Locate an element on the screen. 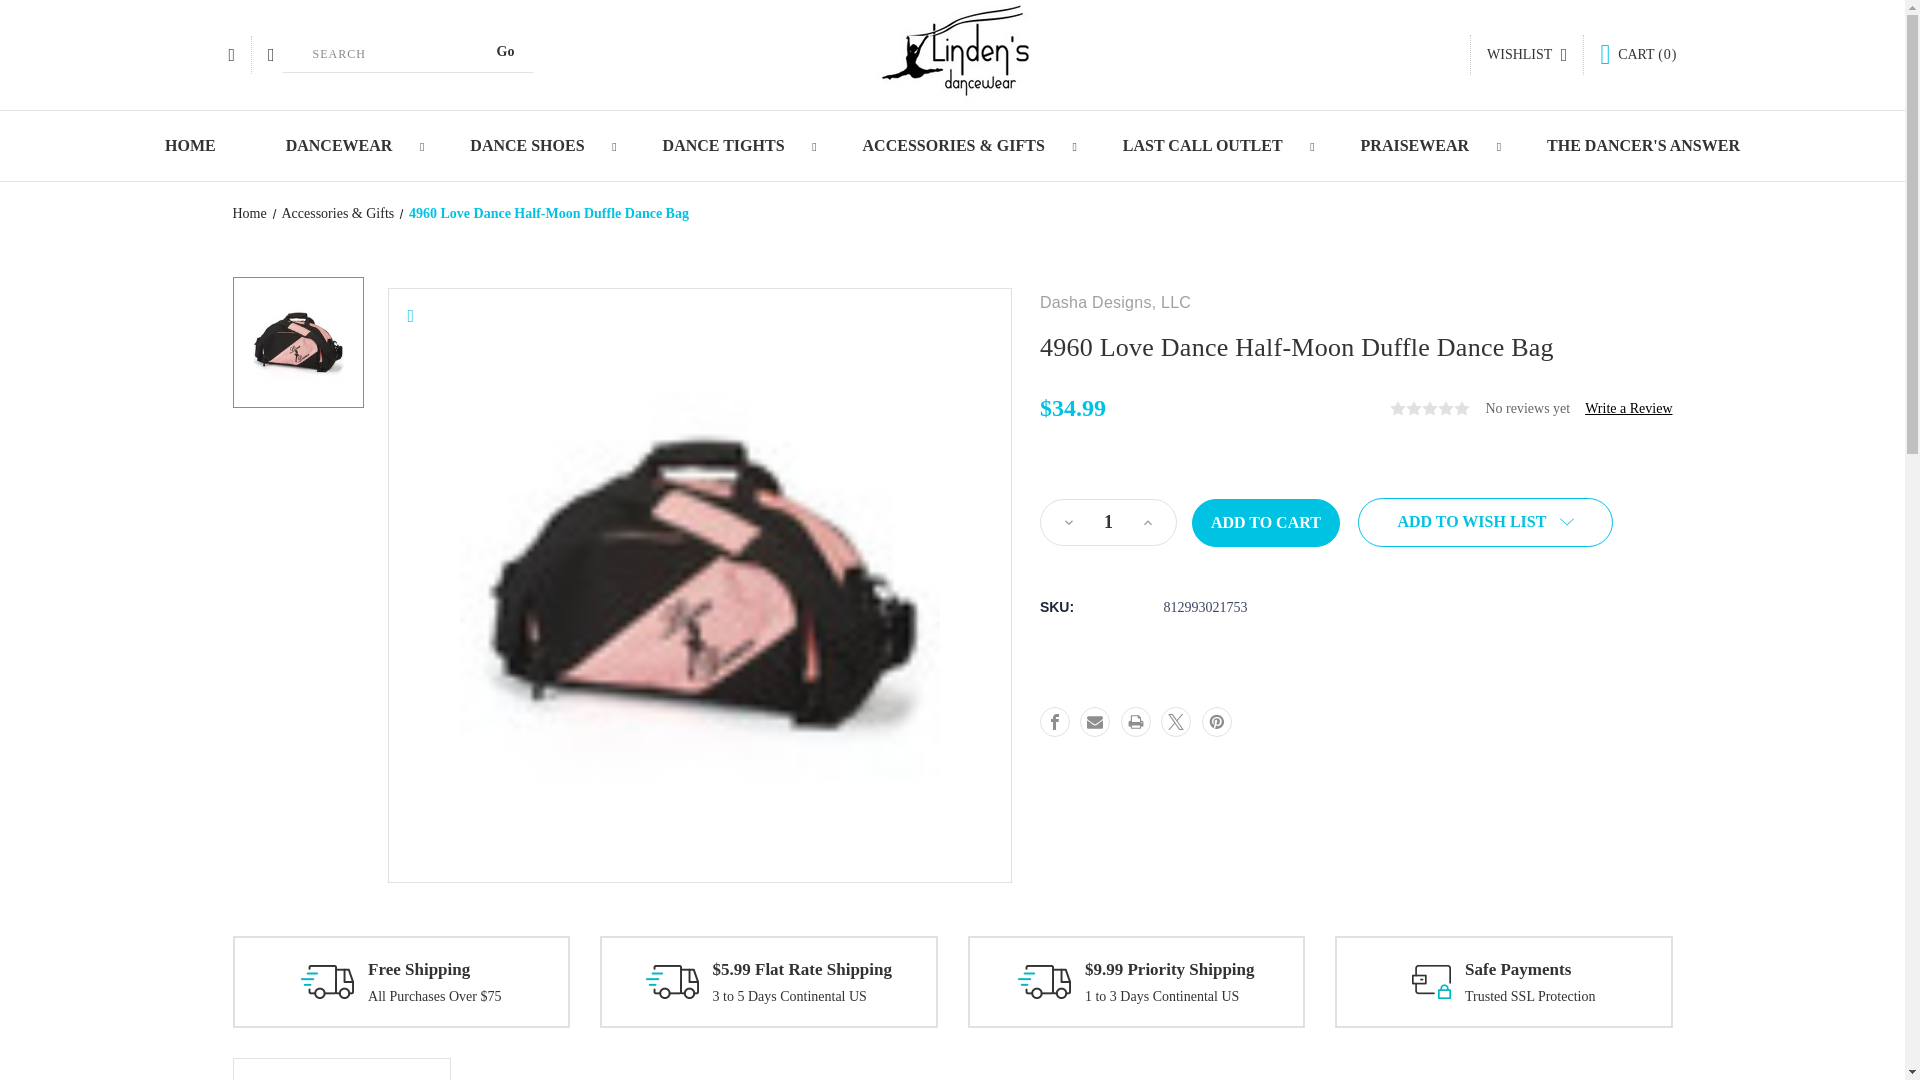  DANCE TIGHTS is located at coordinates (727, 146).